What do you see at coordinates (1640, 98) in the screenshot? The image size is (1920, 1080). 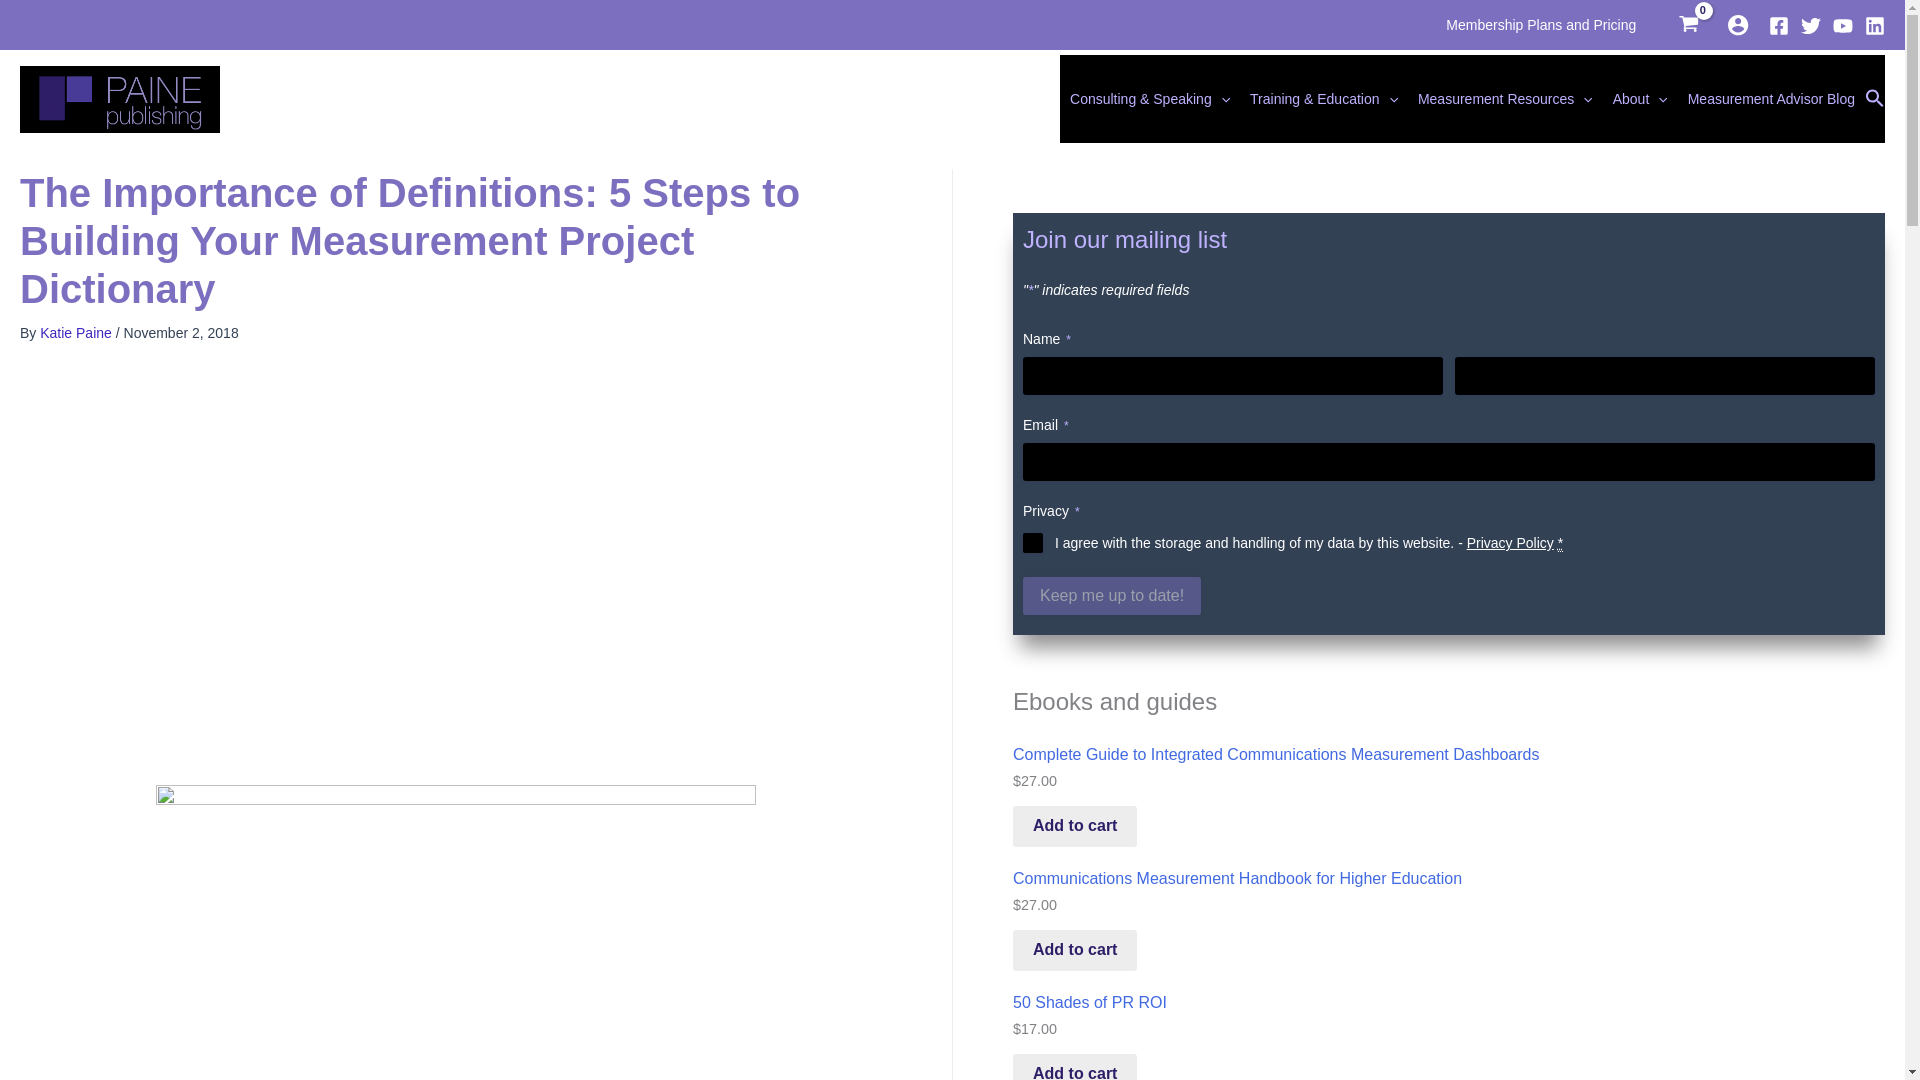 I see `About` at bounding box center [1640, 98].